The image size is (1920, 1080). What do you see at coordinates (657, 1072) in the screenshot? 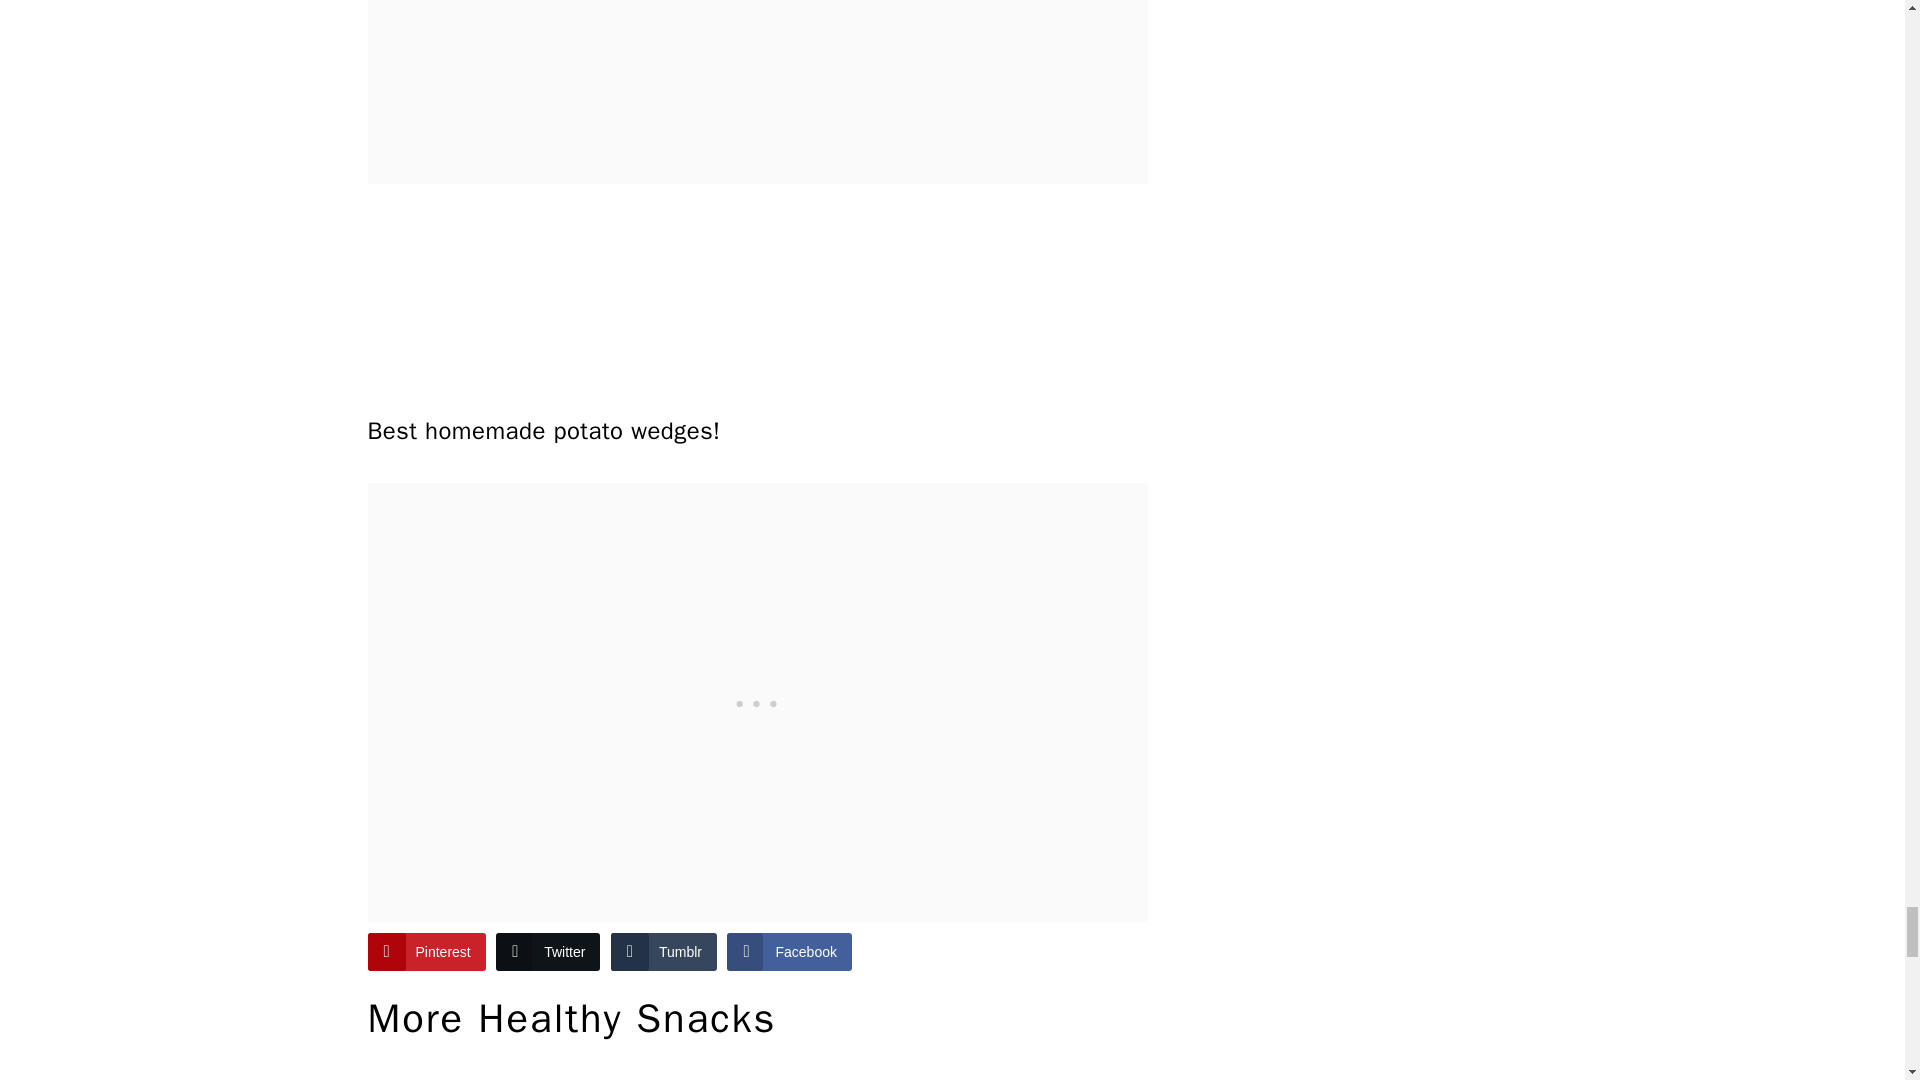
I see `Spicy Salmon Rice Muffins` at bounding box center [657, 1072].